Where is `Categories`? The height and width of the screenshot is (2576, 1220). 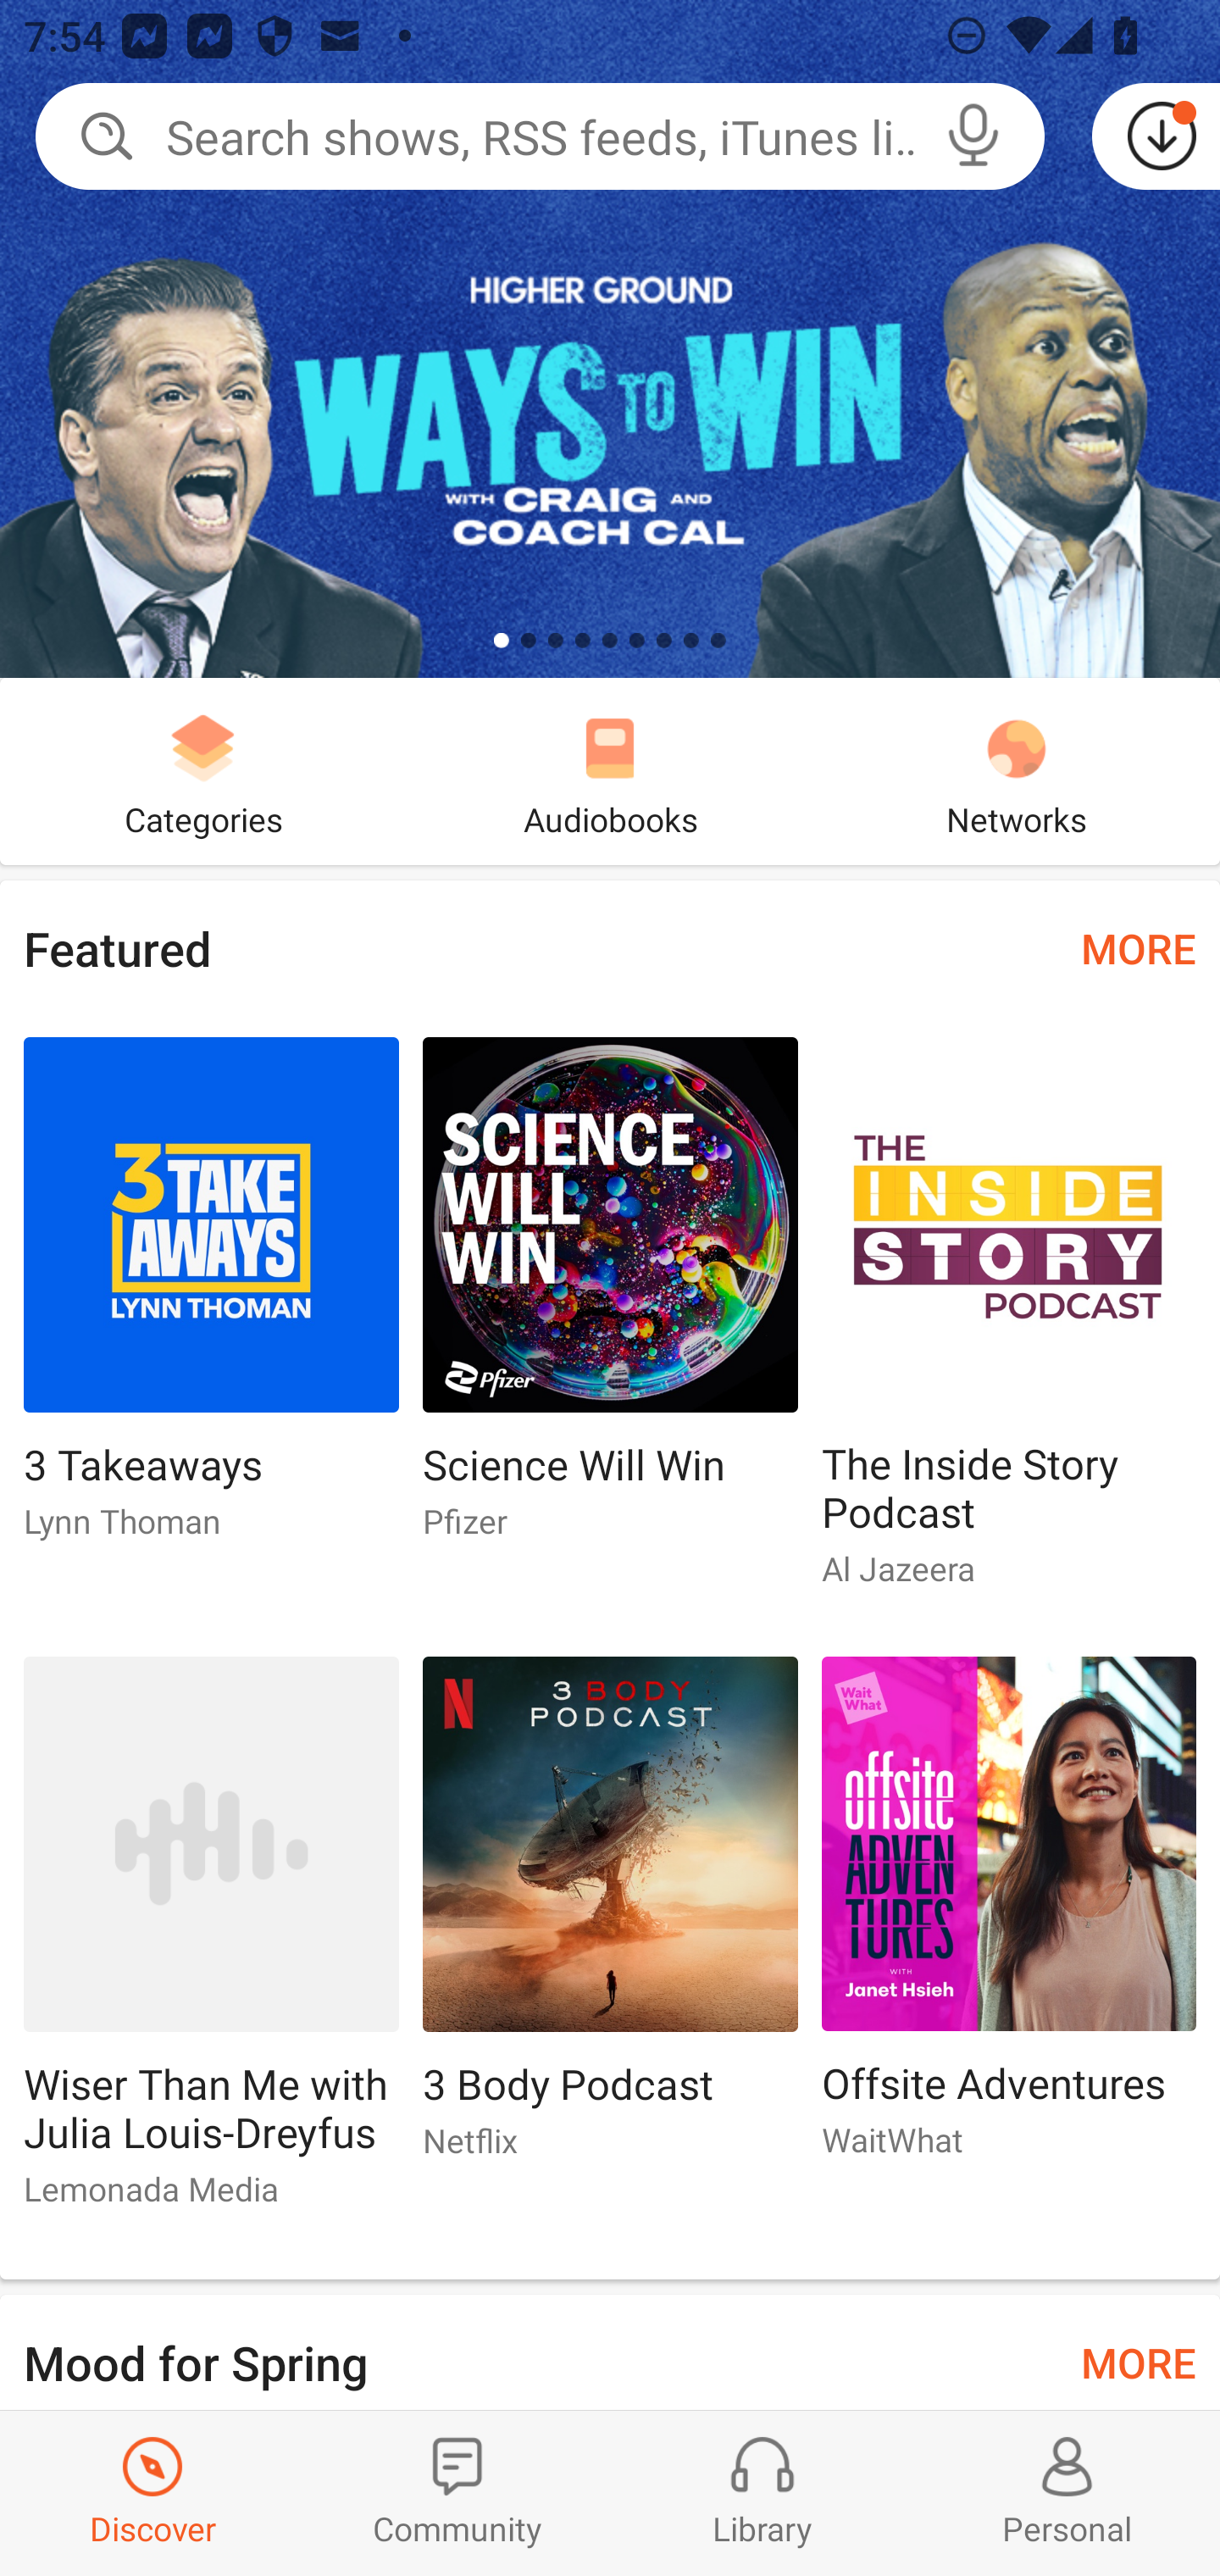 Categories is located at coordinates (203, 771).